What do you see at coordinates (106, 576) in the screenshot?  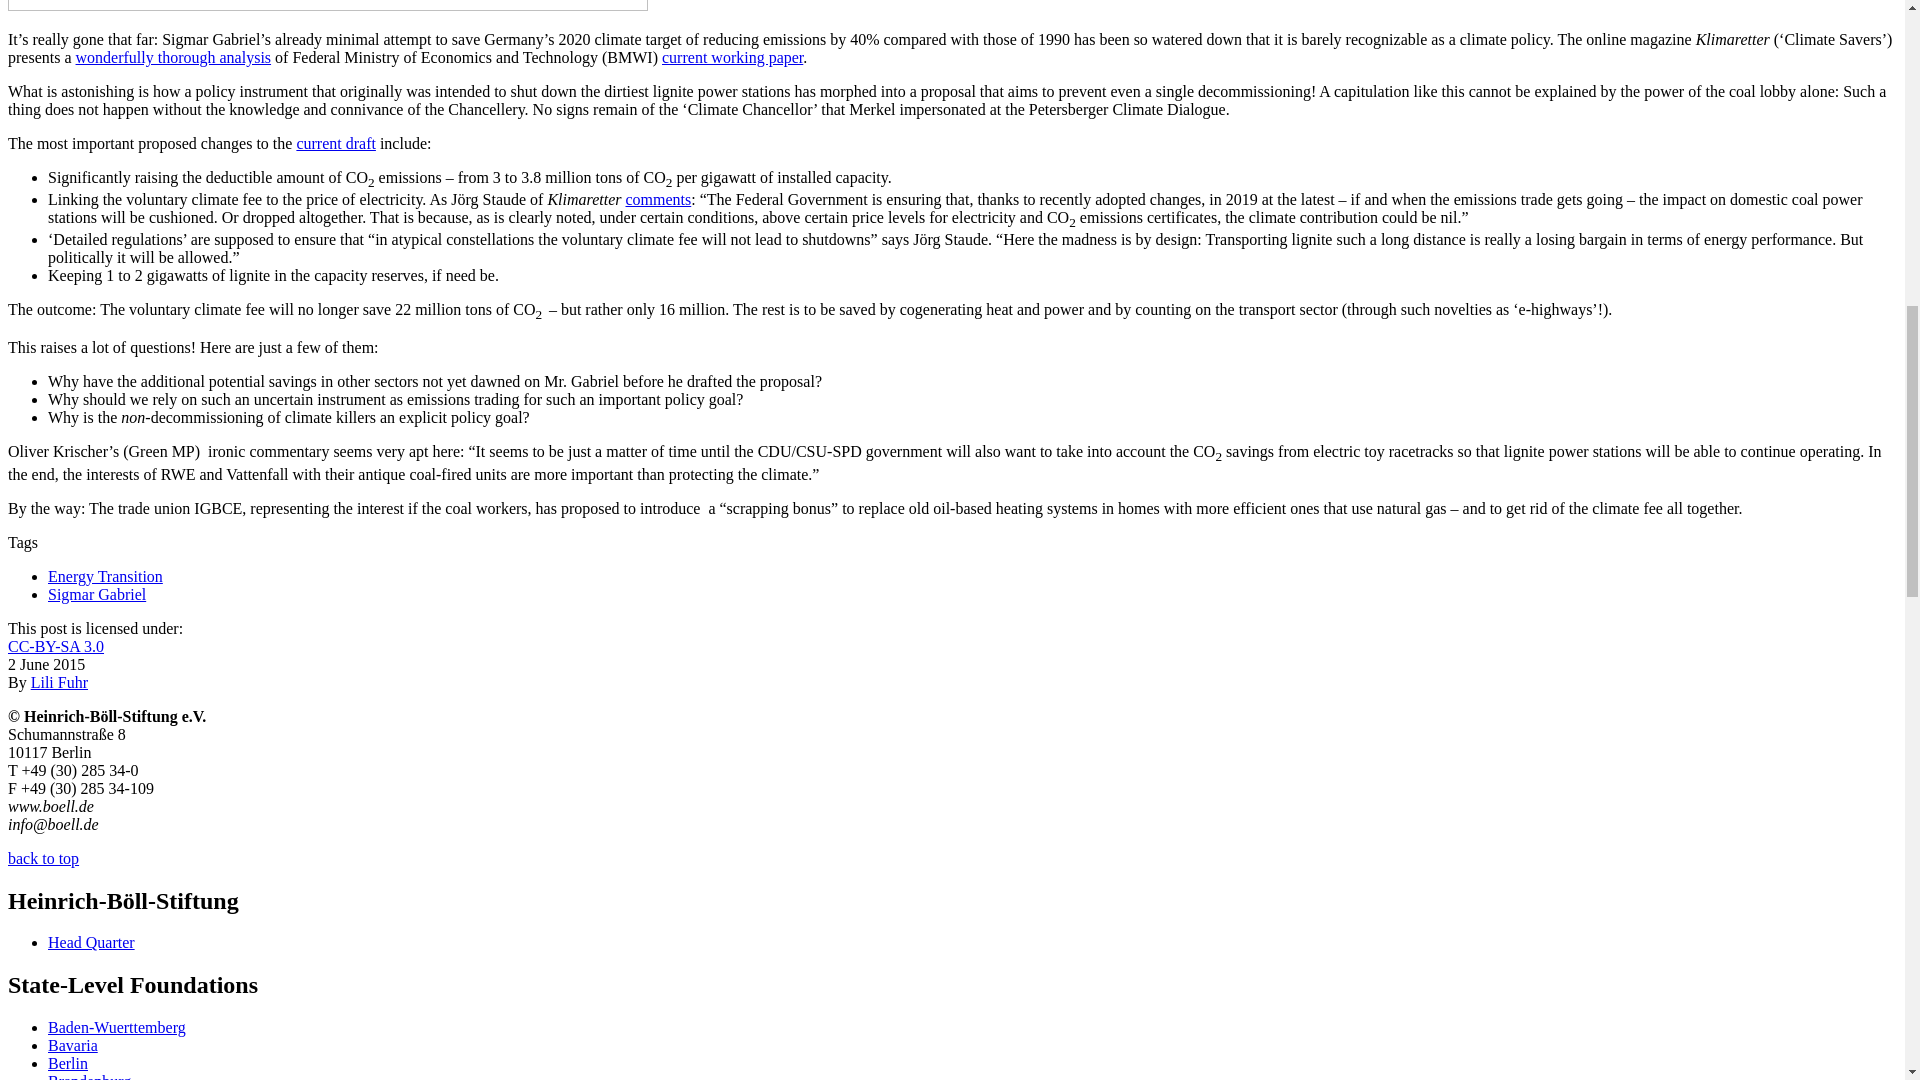 I see `Energy Transition` at bounding box center [106, 576].